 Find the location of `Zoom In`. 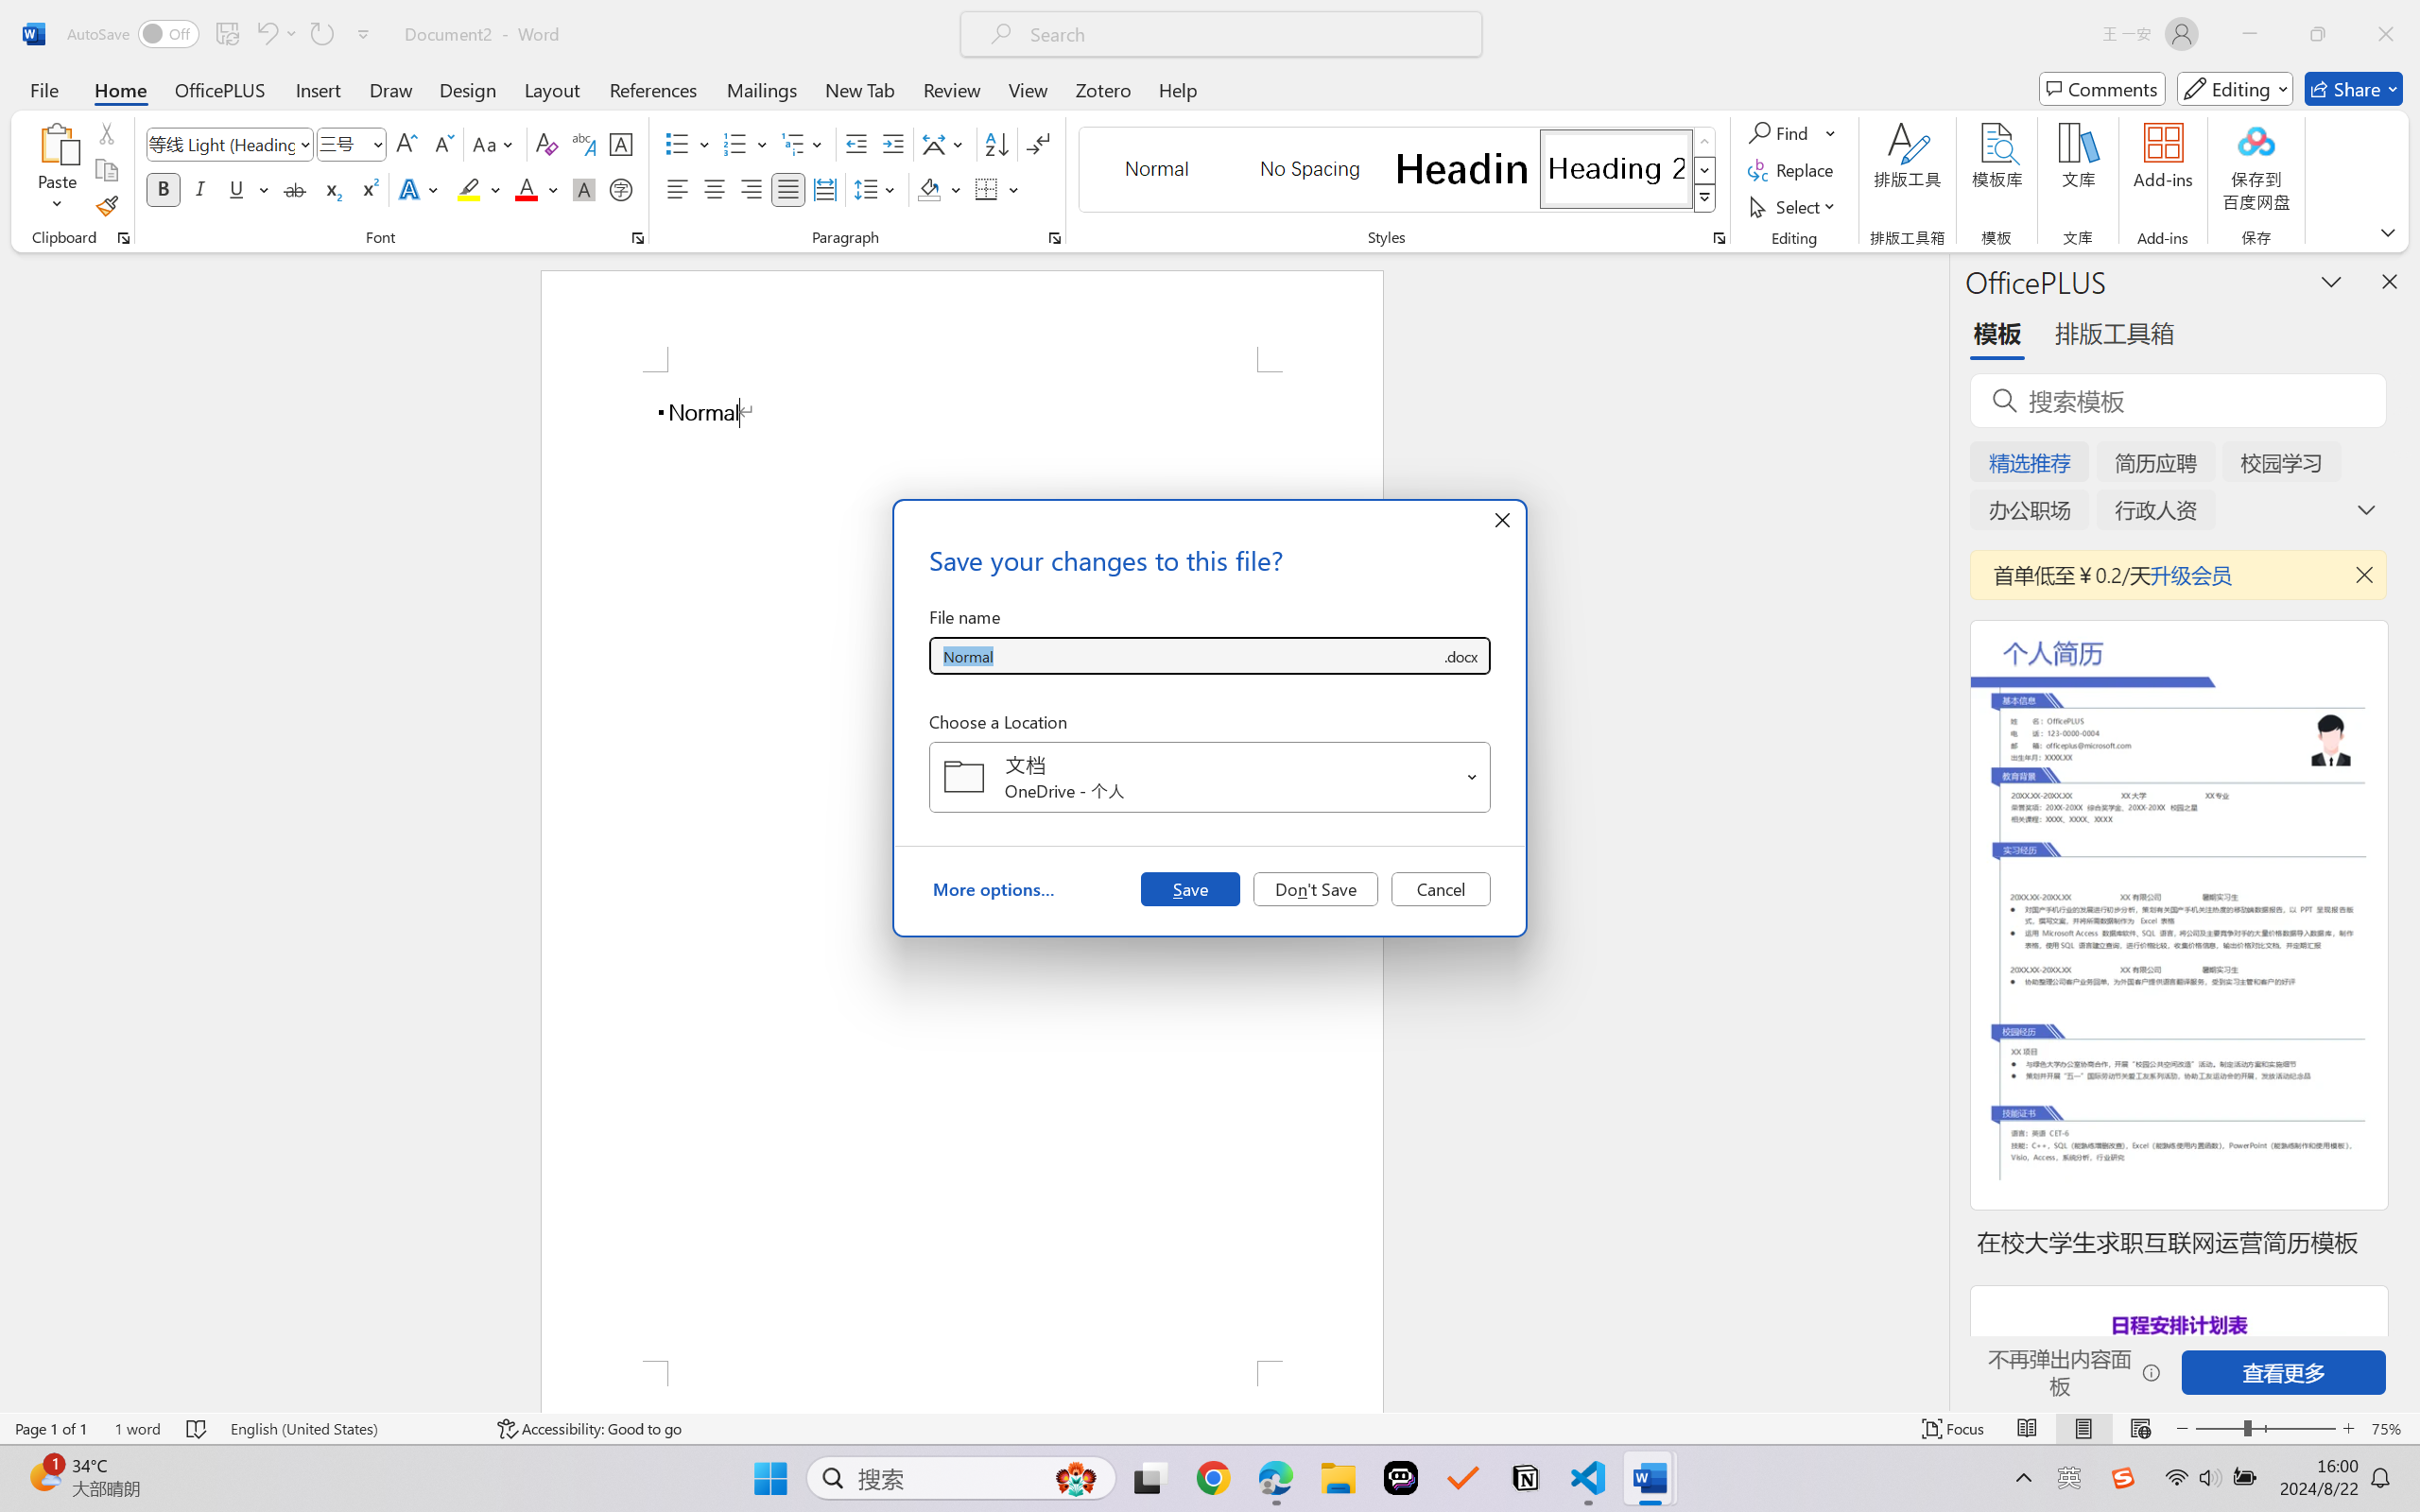

Zoom In is located at coordinates (2349, 1429).